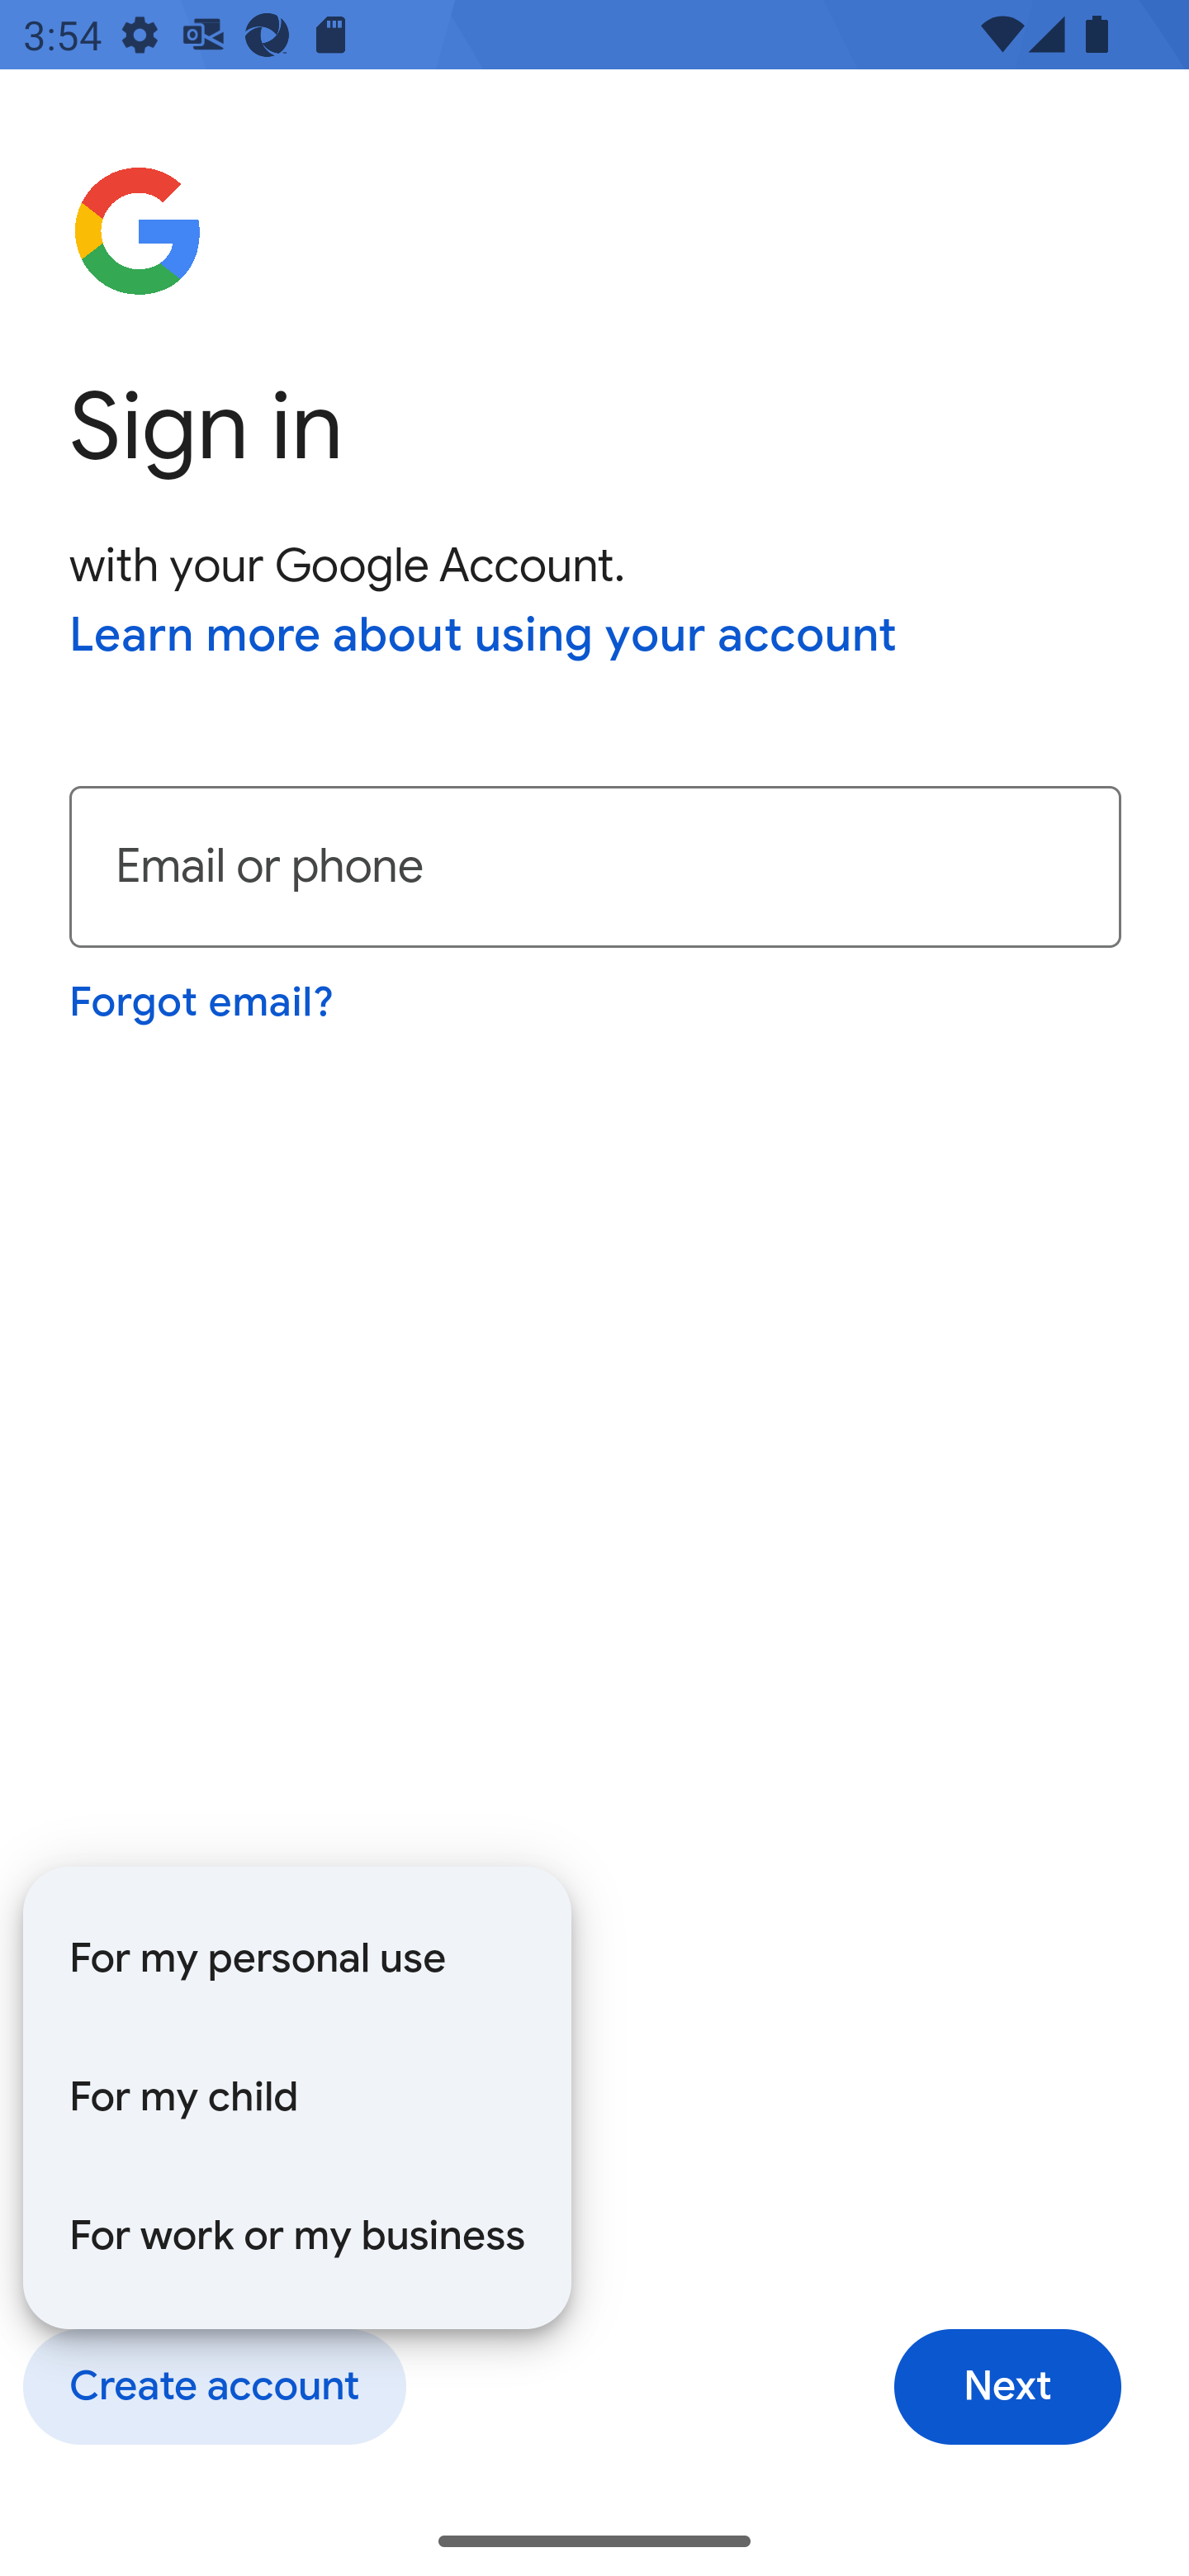 Image resolution: width=1189 pixels, height=2576 pixels. What do you see at coordinates (203, 1002) in the screenshot?
I see `Forgot email?` at bounding box center [203, 1002].